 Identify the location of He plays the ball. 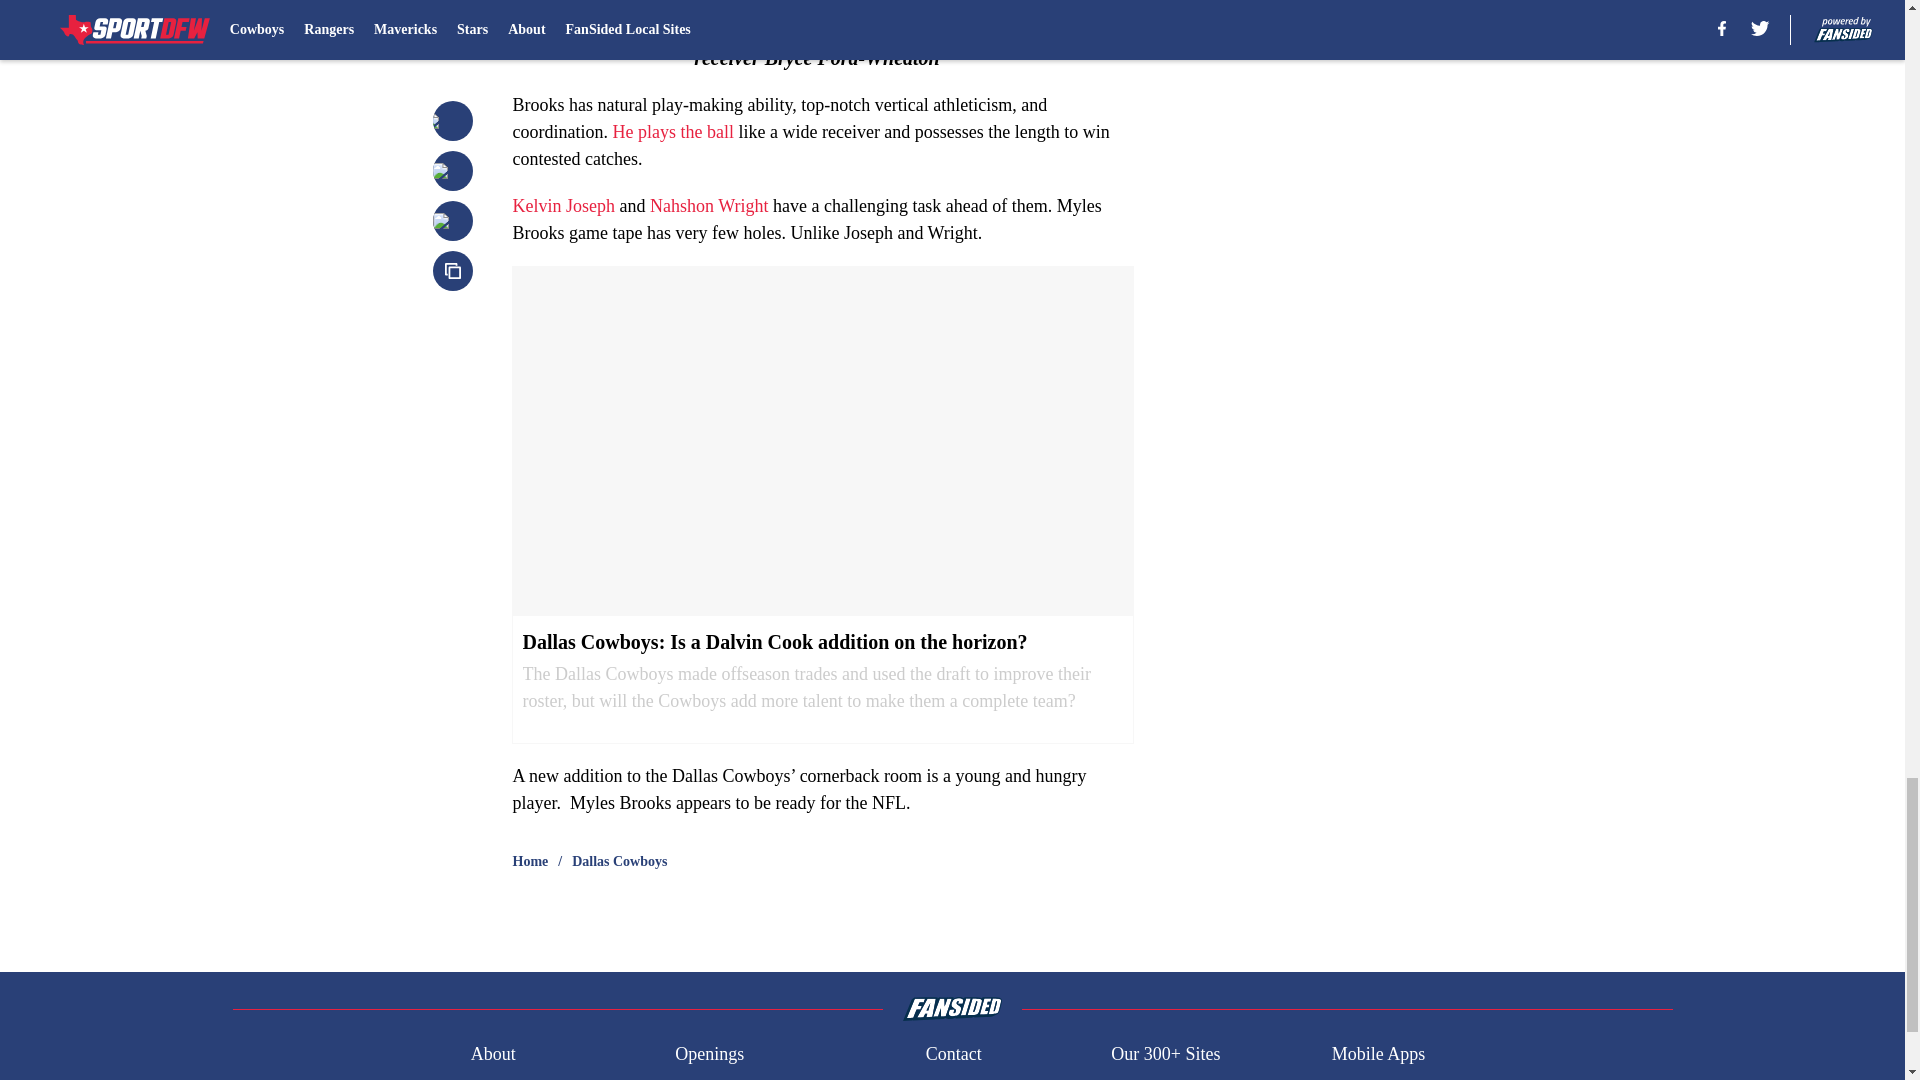
(672, 132).